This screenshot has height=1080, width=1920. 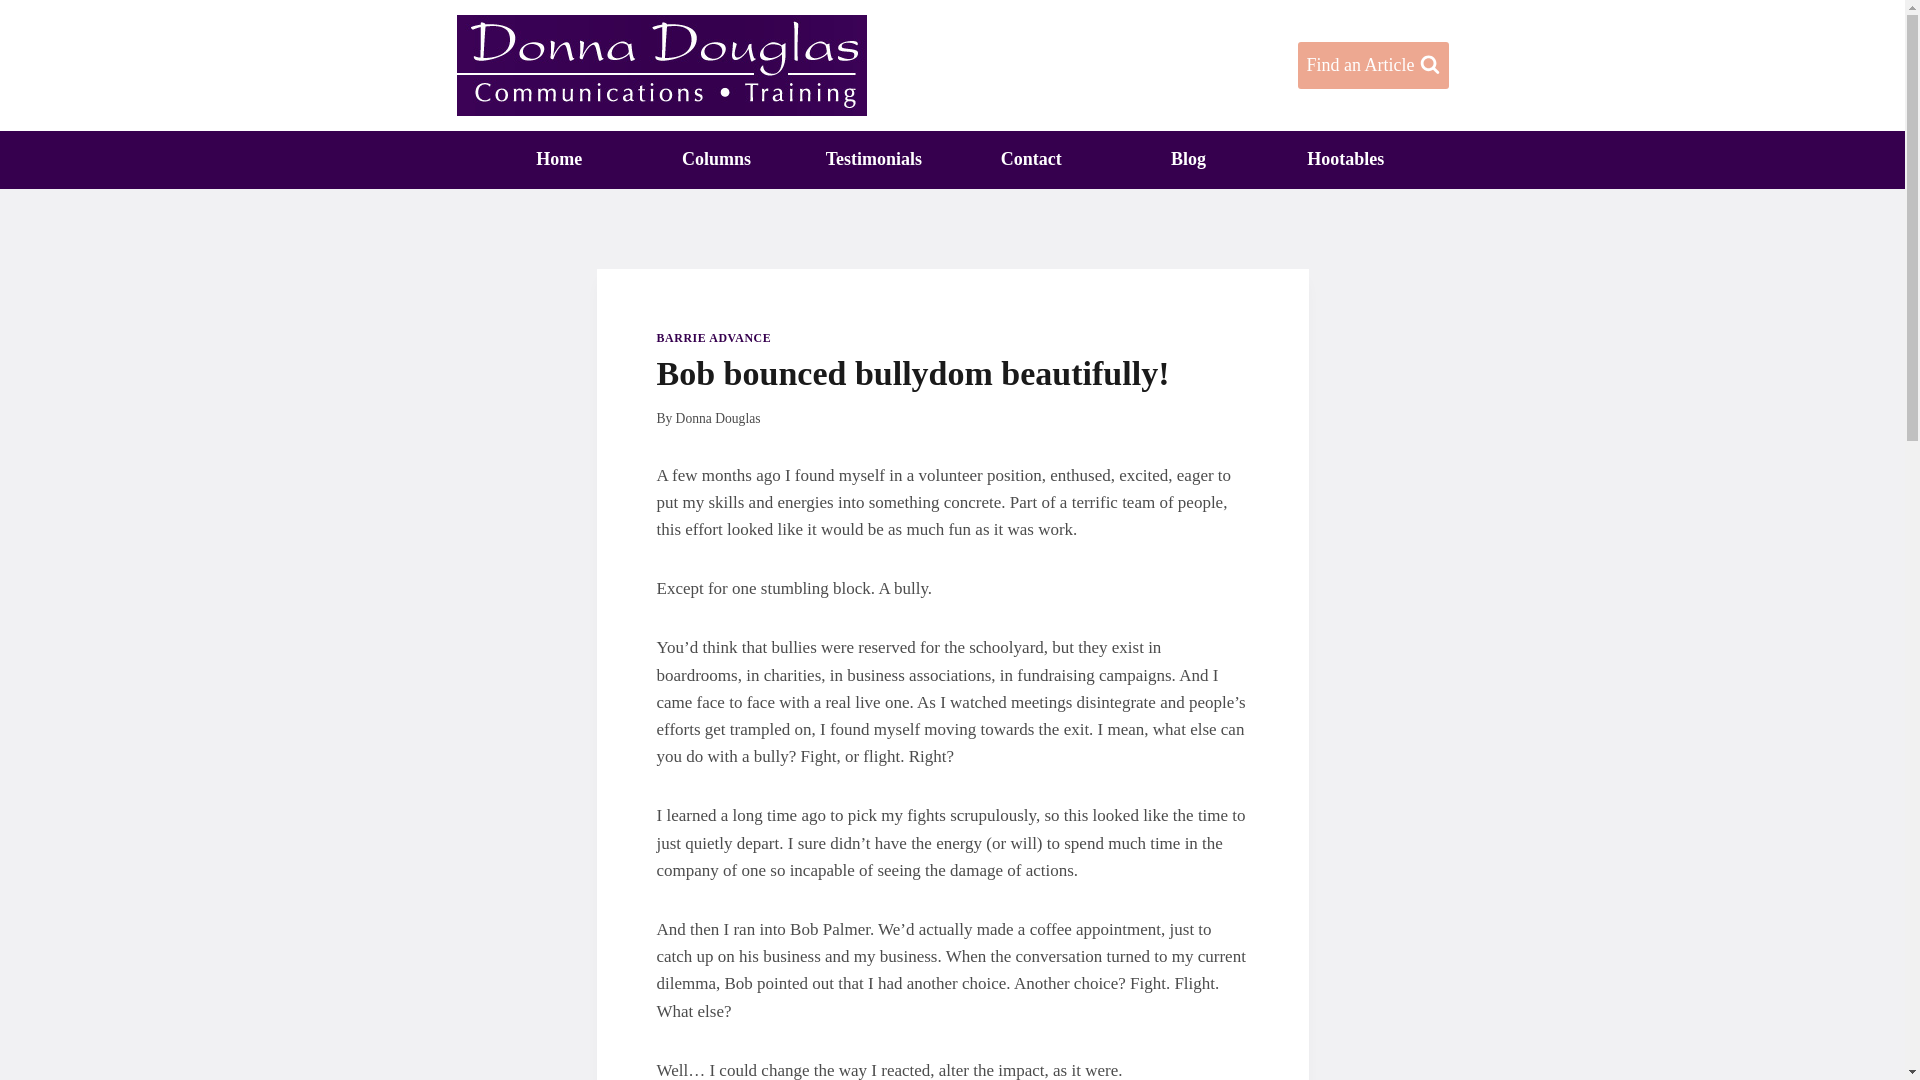 What do you see at coordinates (873, 160) in the screenshot?
I see `Testimonials` at bounding box center [873, 160].